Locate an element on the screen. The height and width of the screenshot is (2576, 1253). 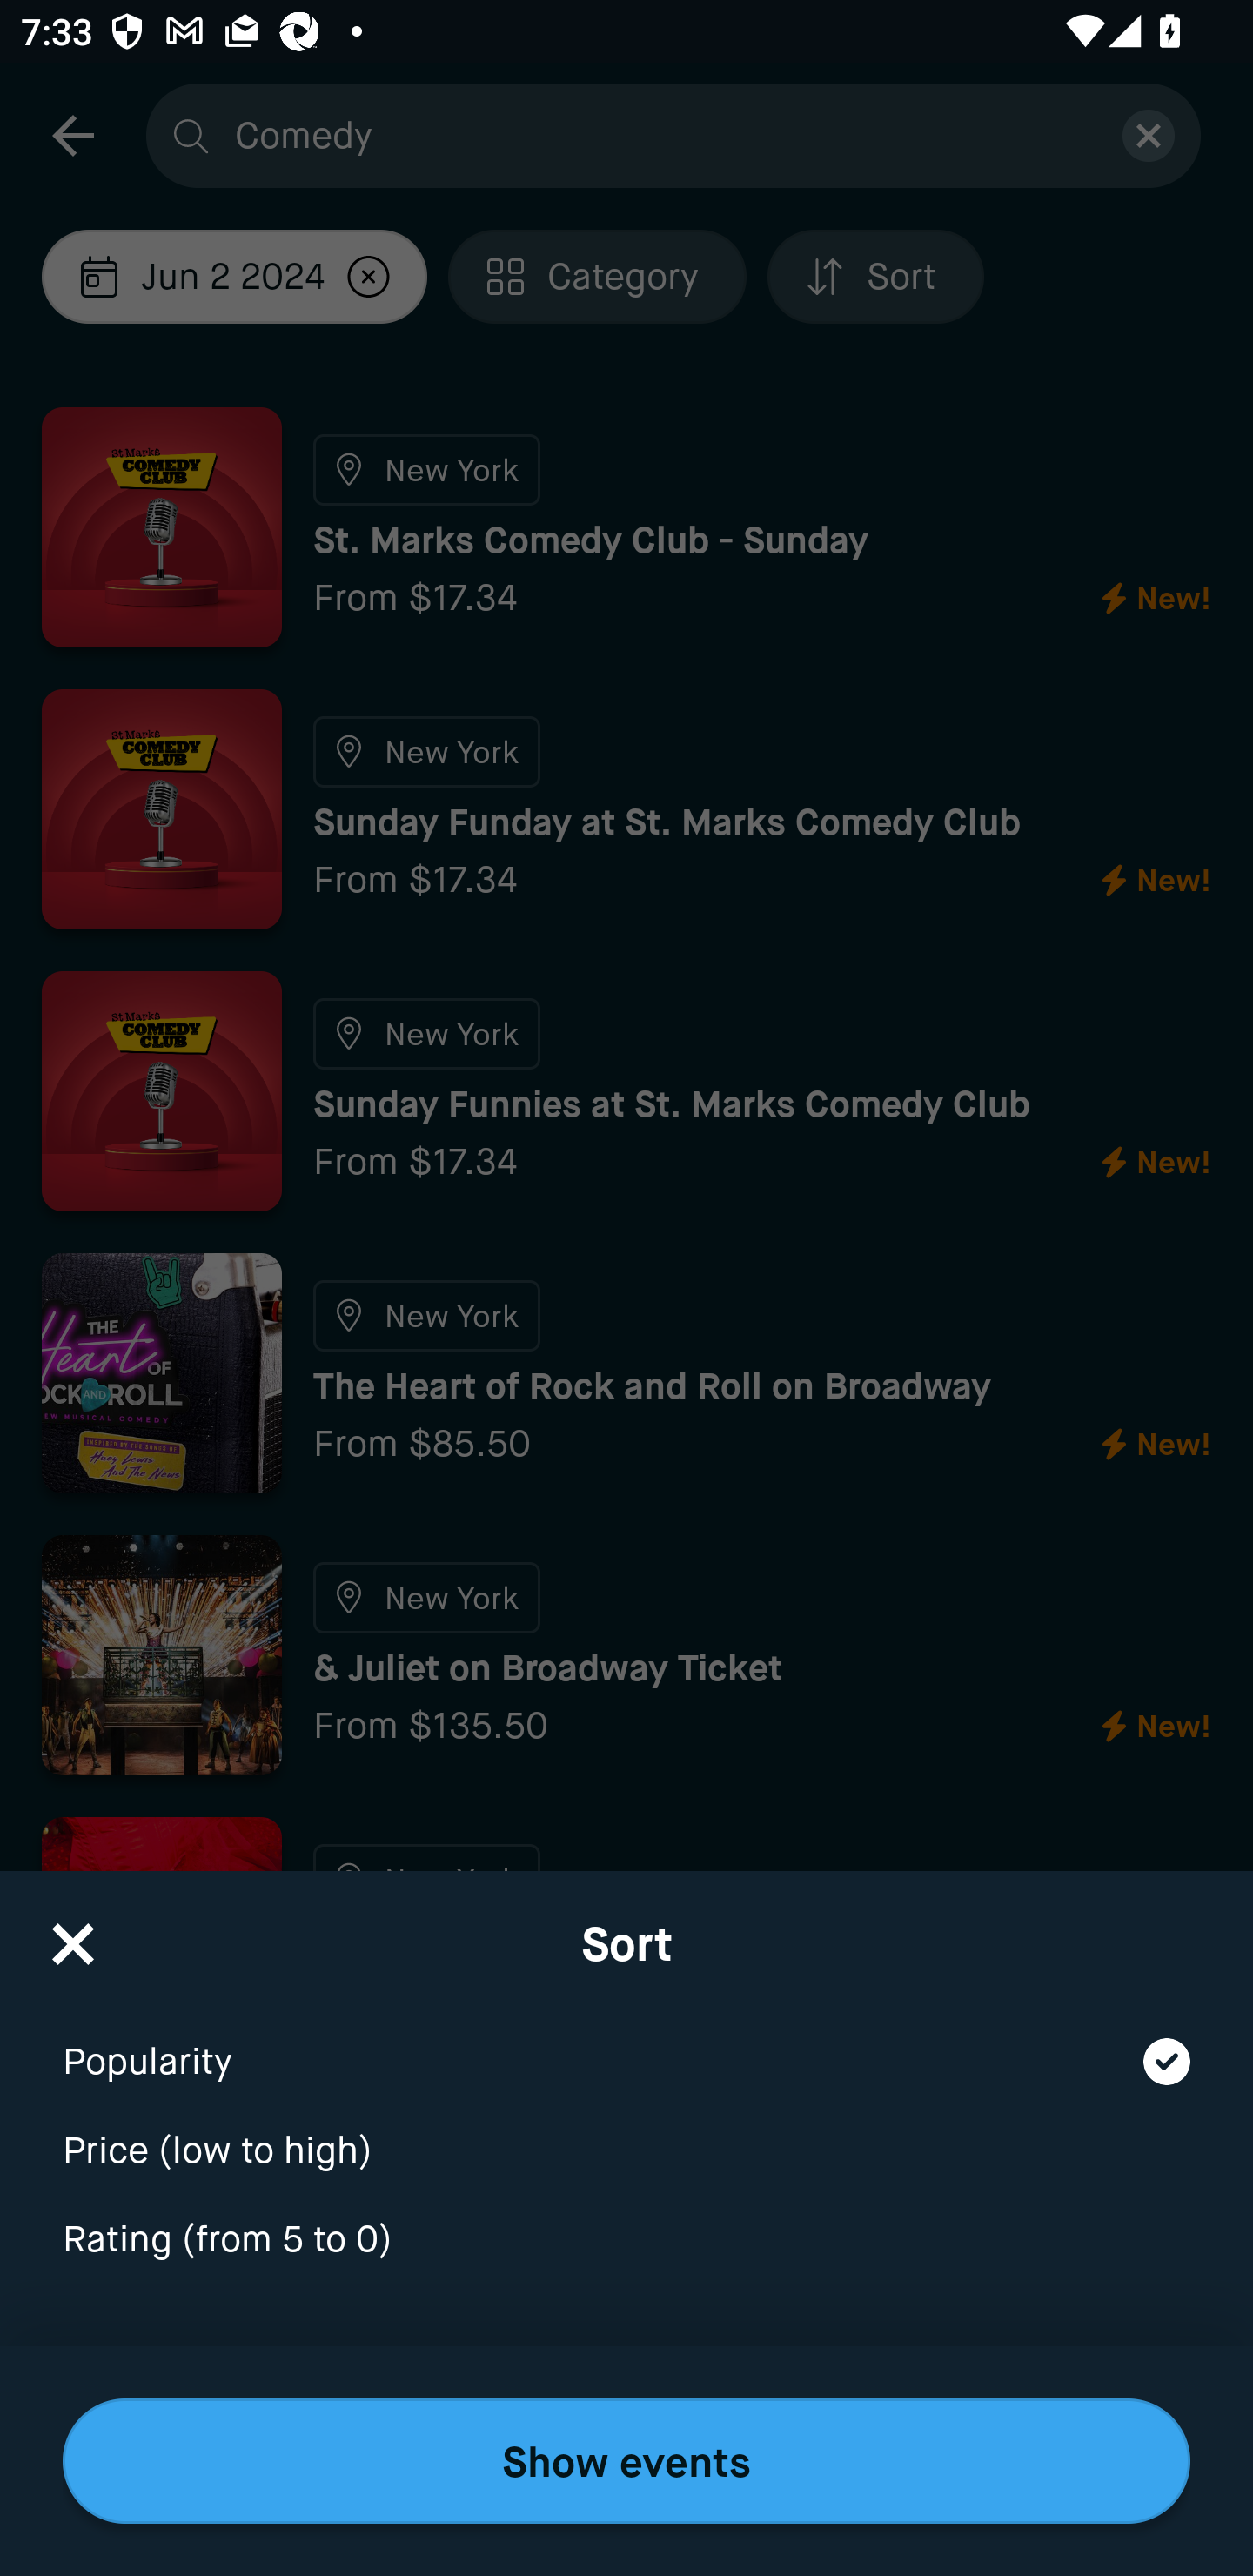
Popularity Selected Icon is located at coordinates (626, 2042).